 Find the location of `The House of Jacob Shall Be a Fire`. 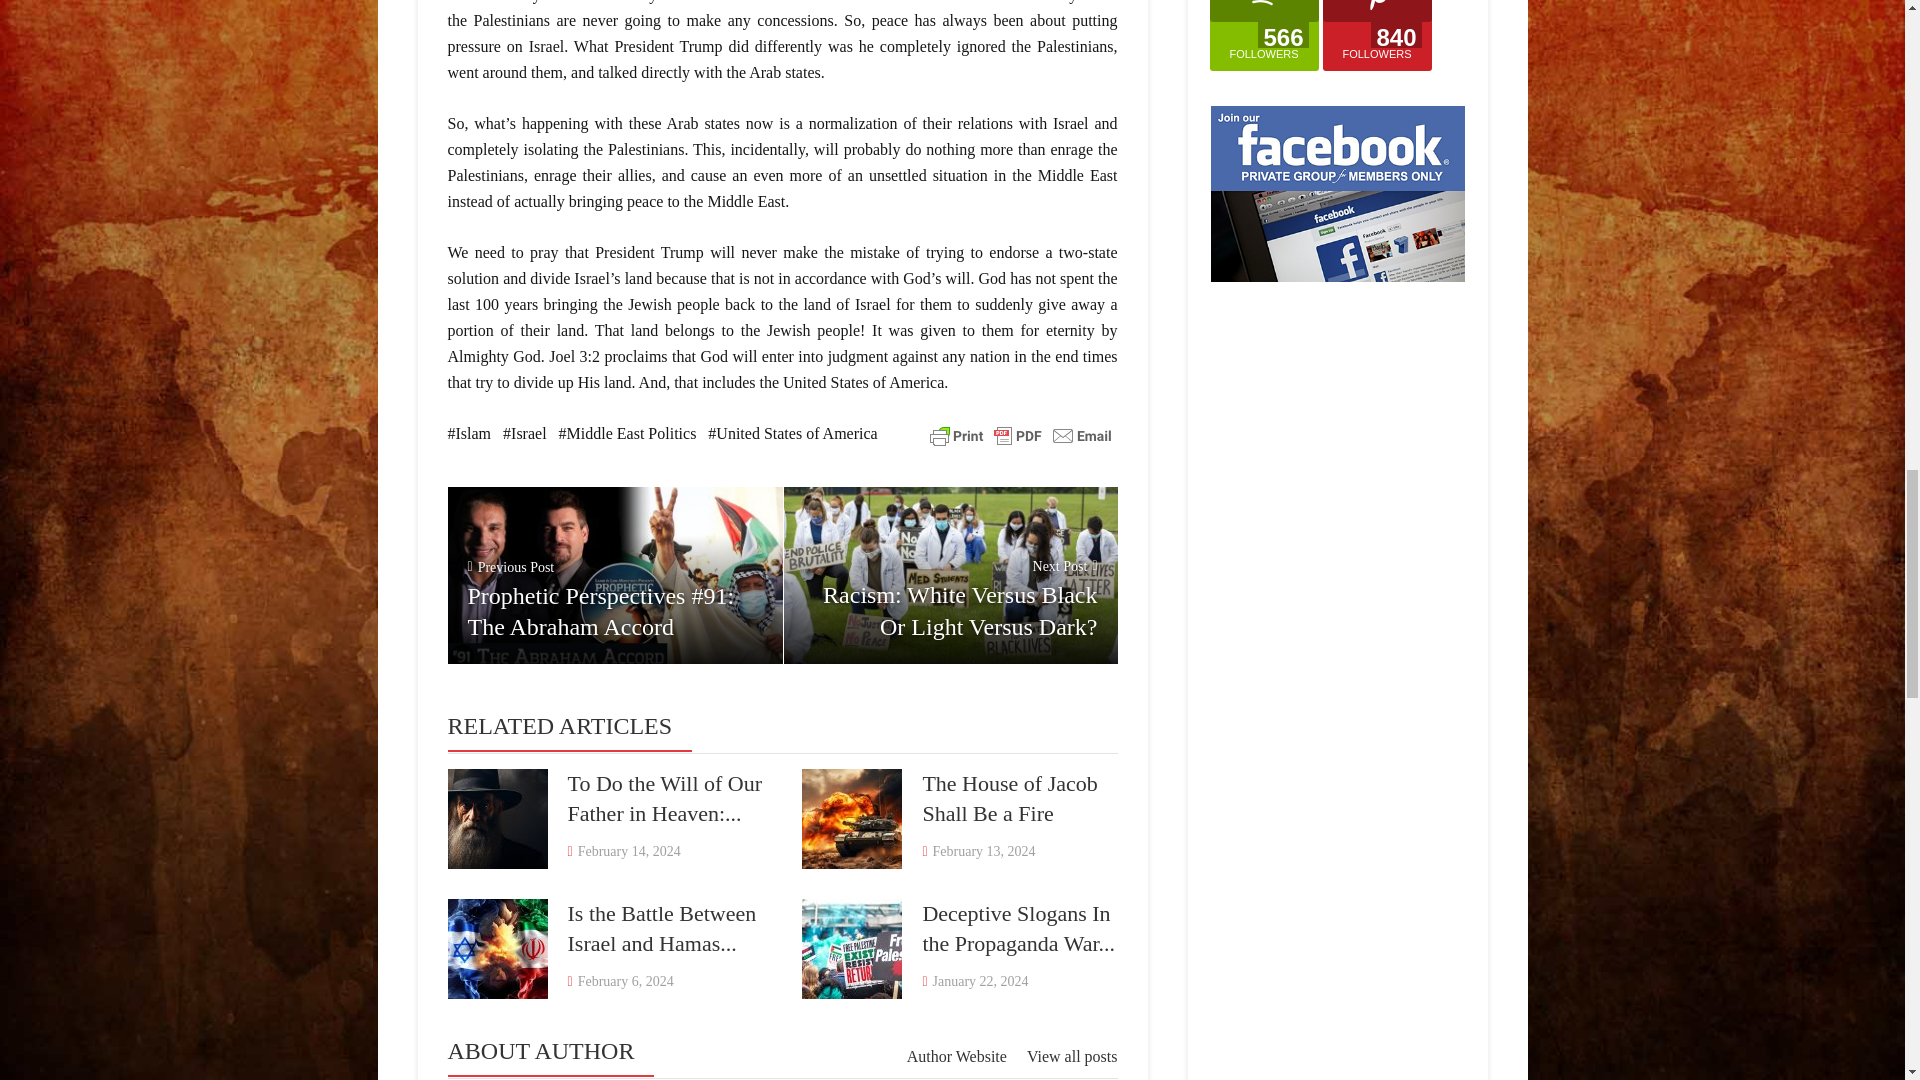

The House of Jacob Shall Be a Fire is located at coordinates (852, 818).